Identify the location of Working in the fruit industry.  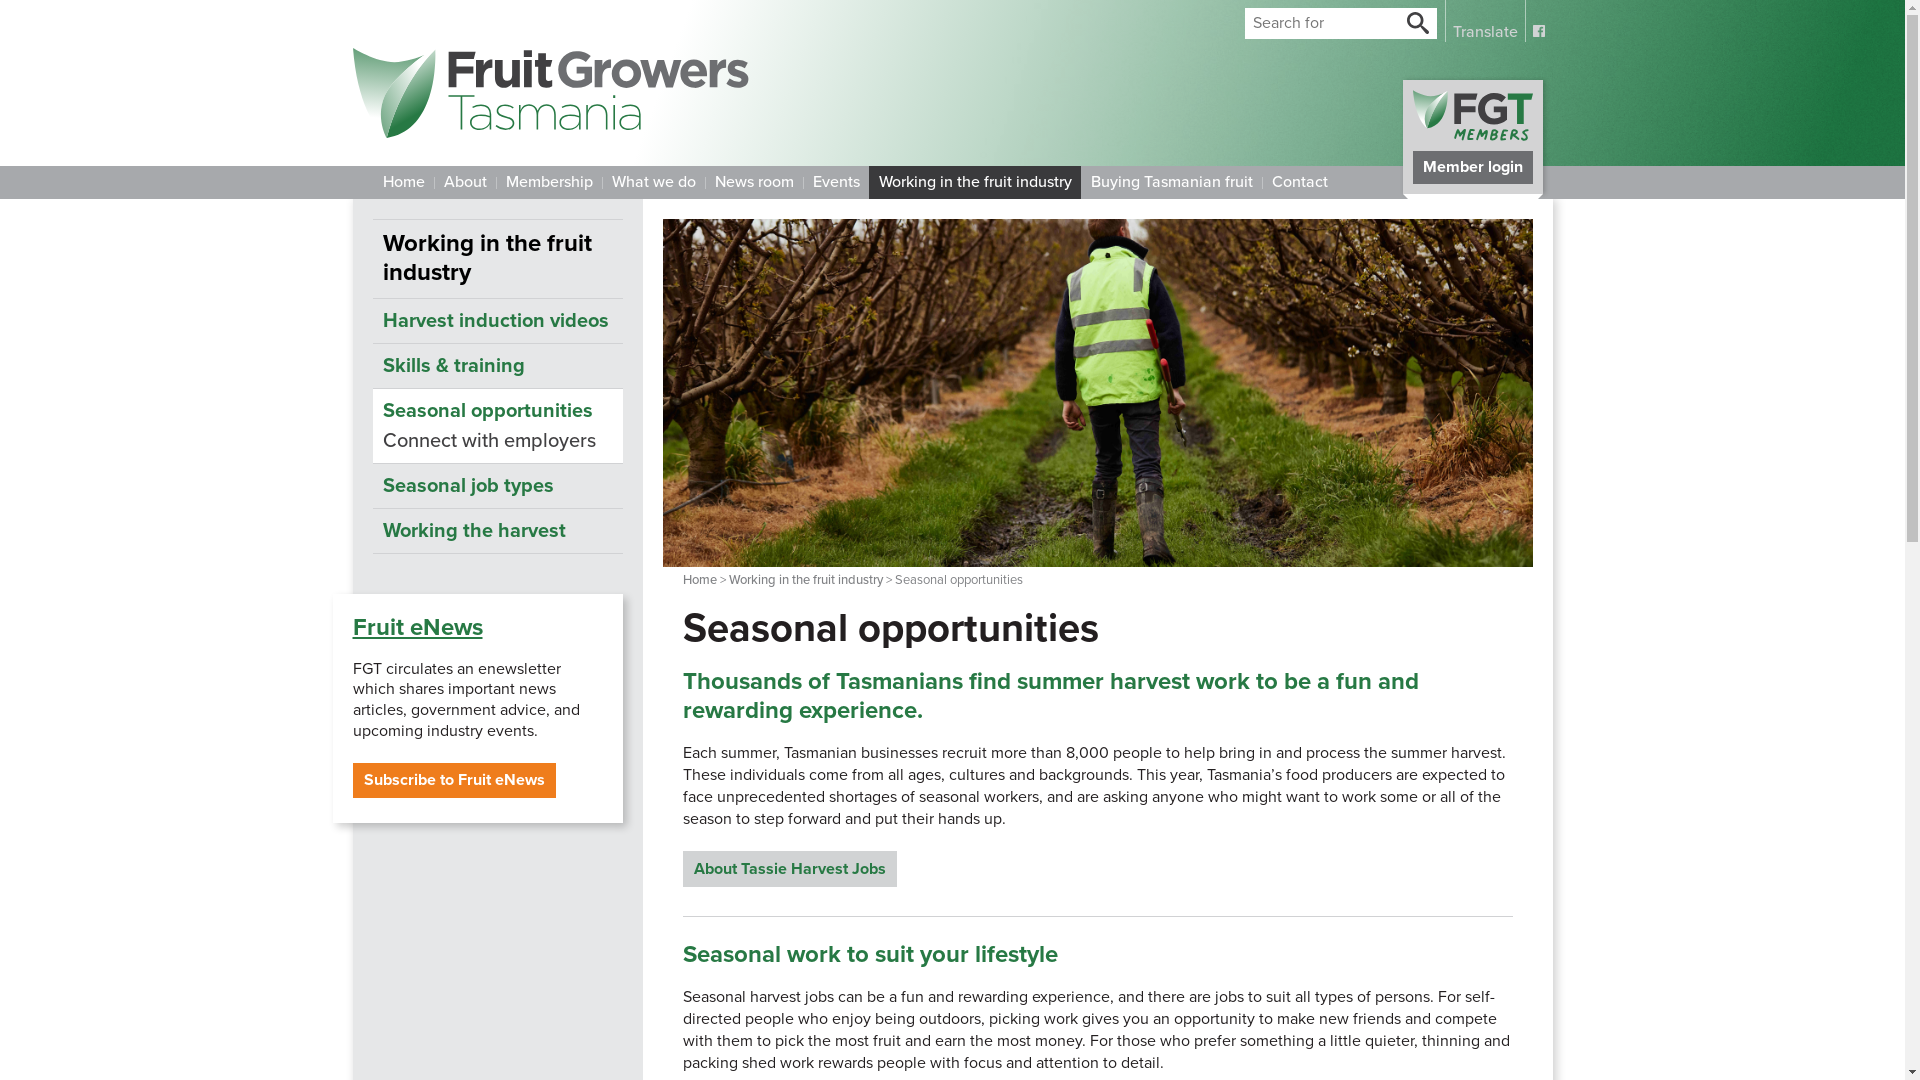
(806, 580).